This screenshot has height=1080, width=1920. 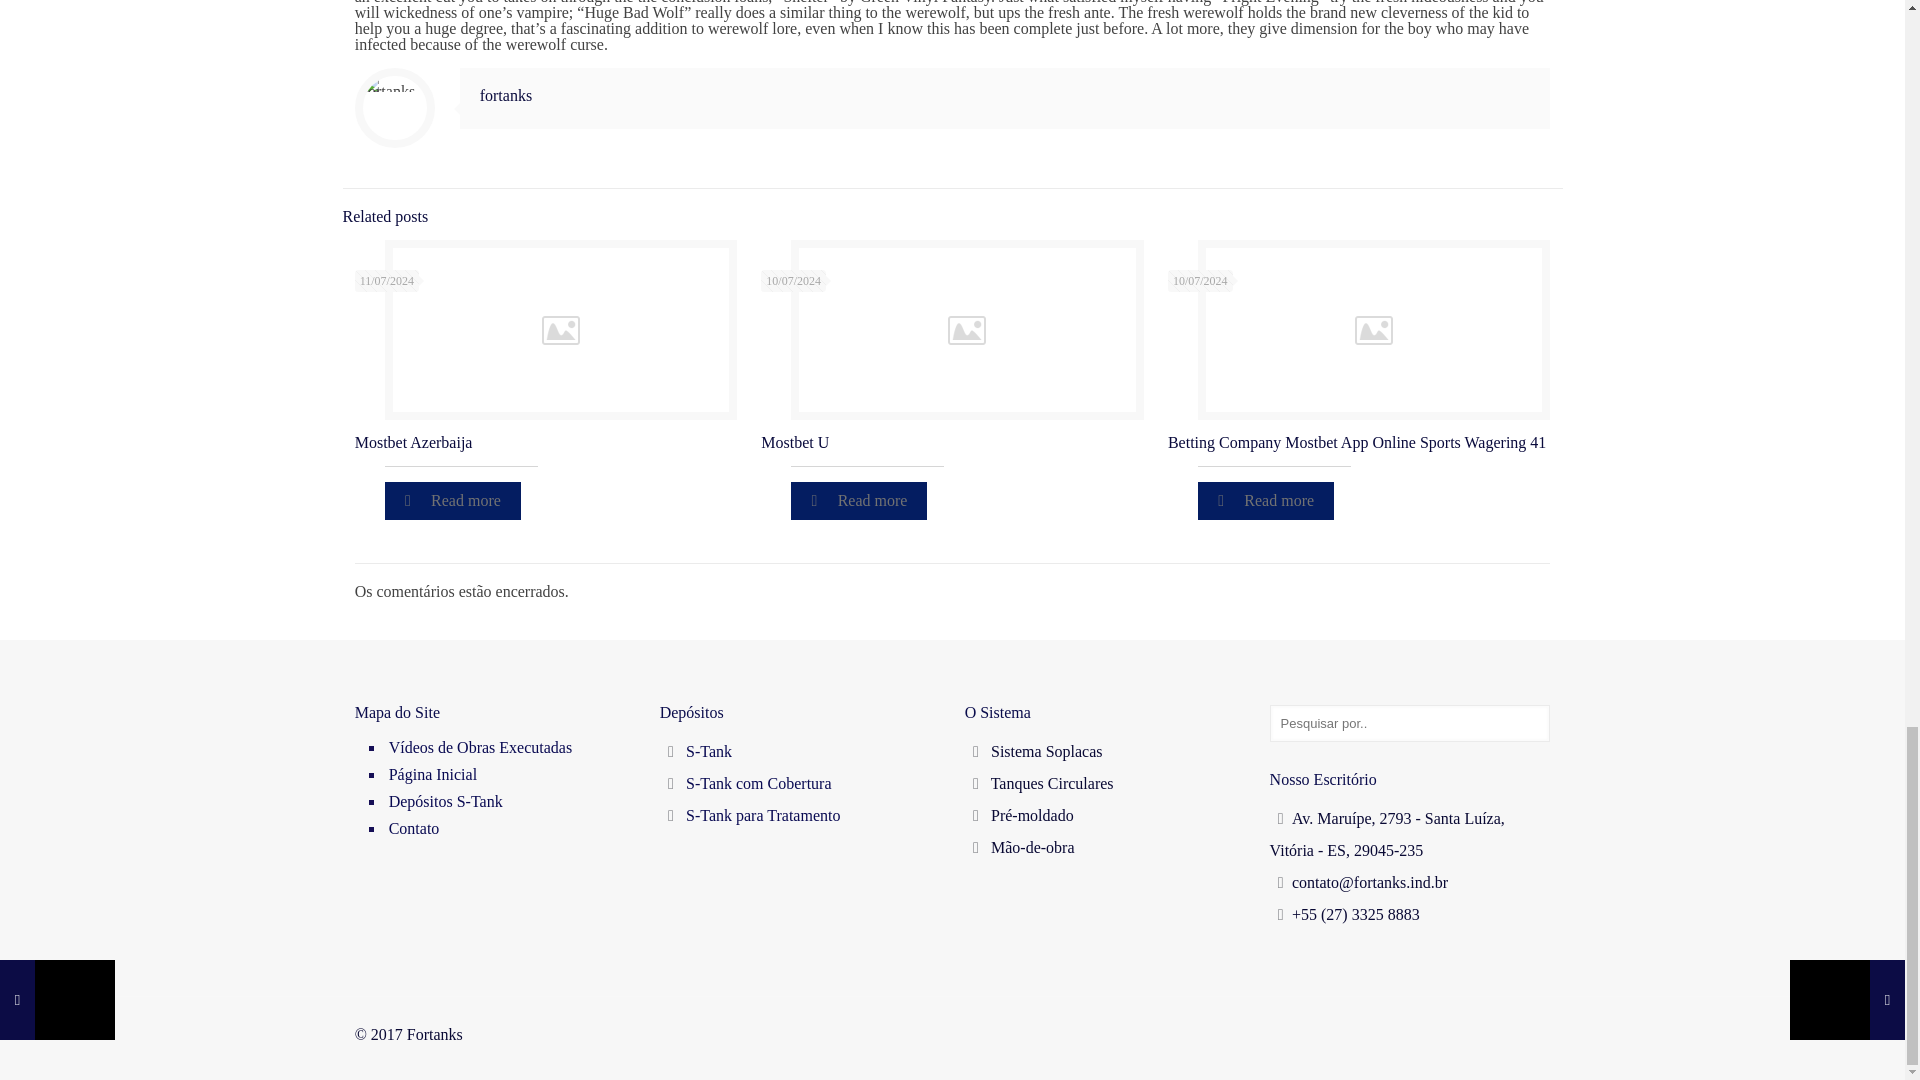 I want to click on fortanks, so click(x=506, y=95).